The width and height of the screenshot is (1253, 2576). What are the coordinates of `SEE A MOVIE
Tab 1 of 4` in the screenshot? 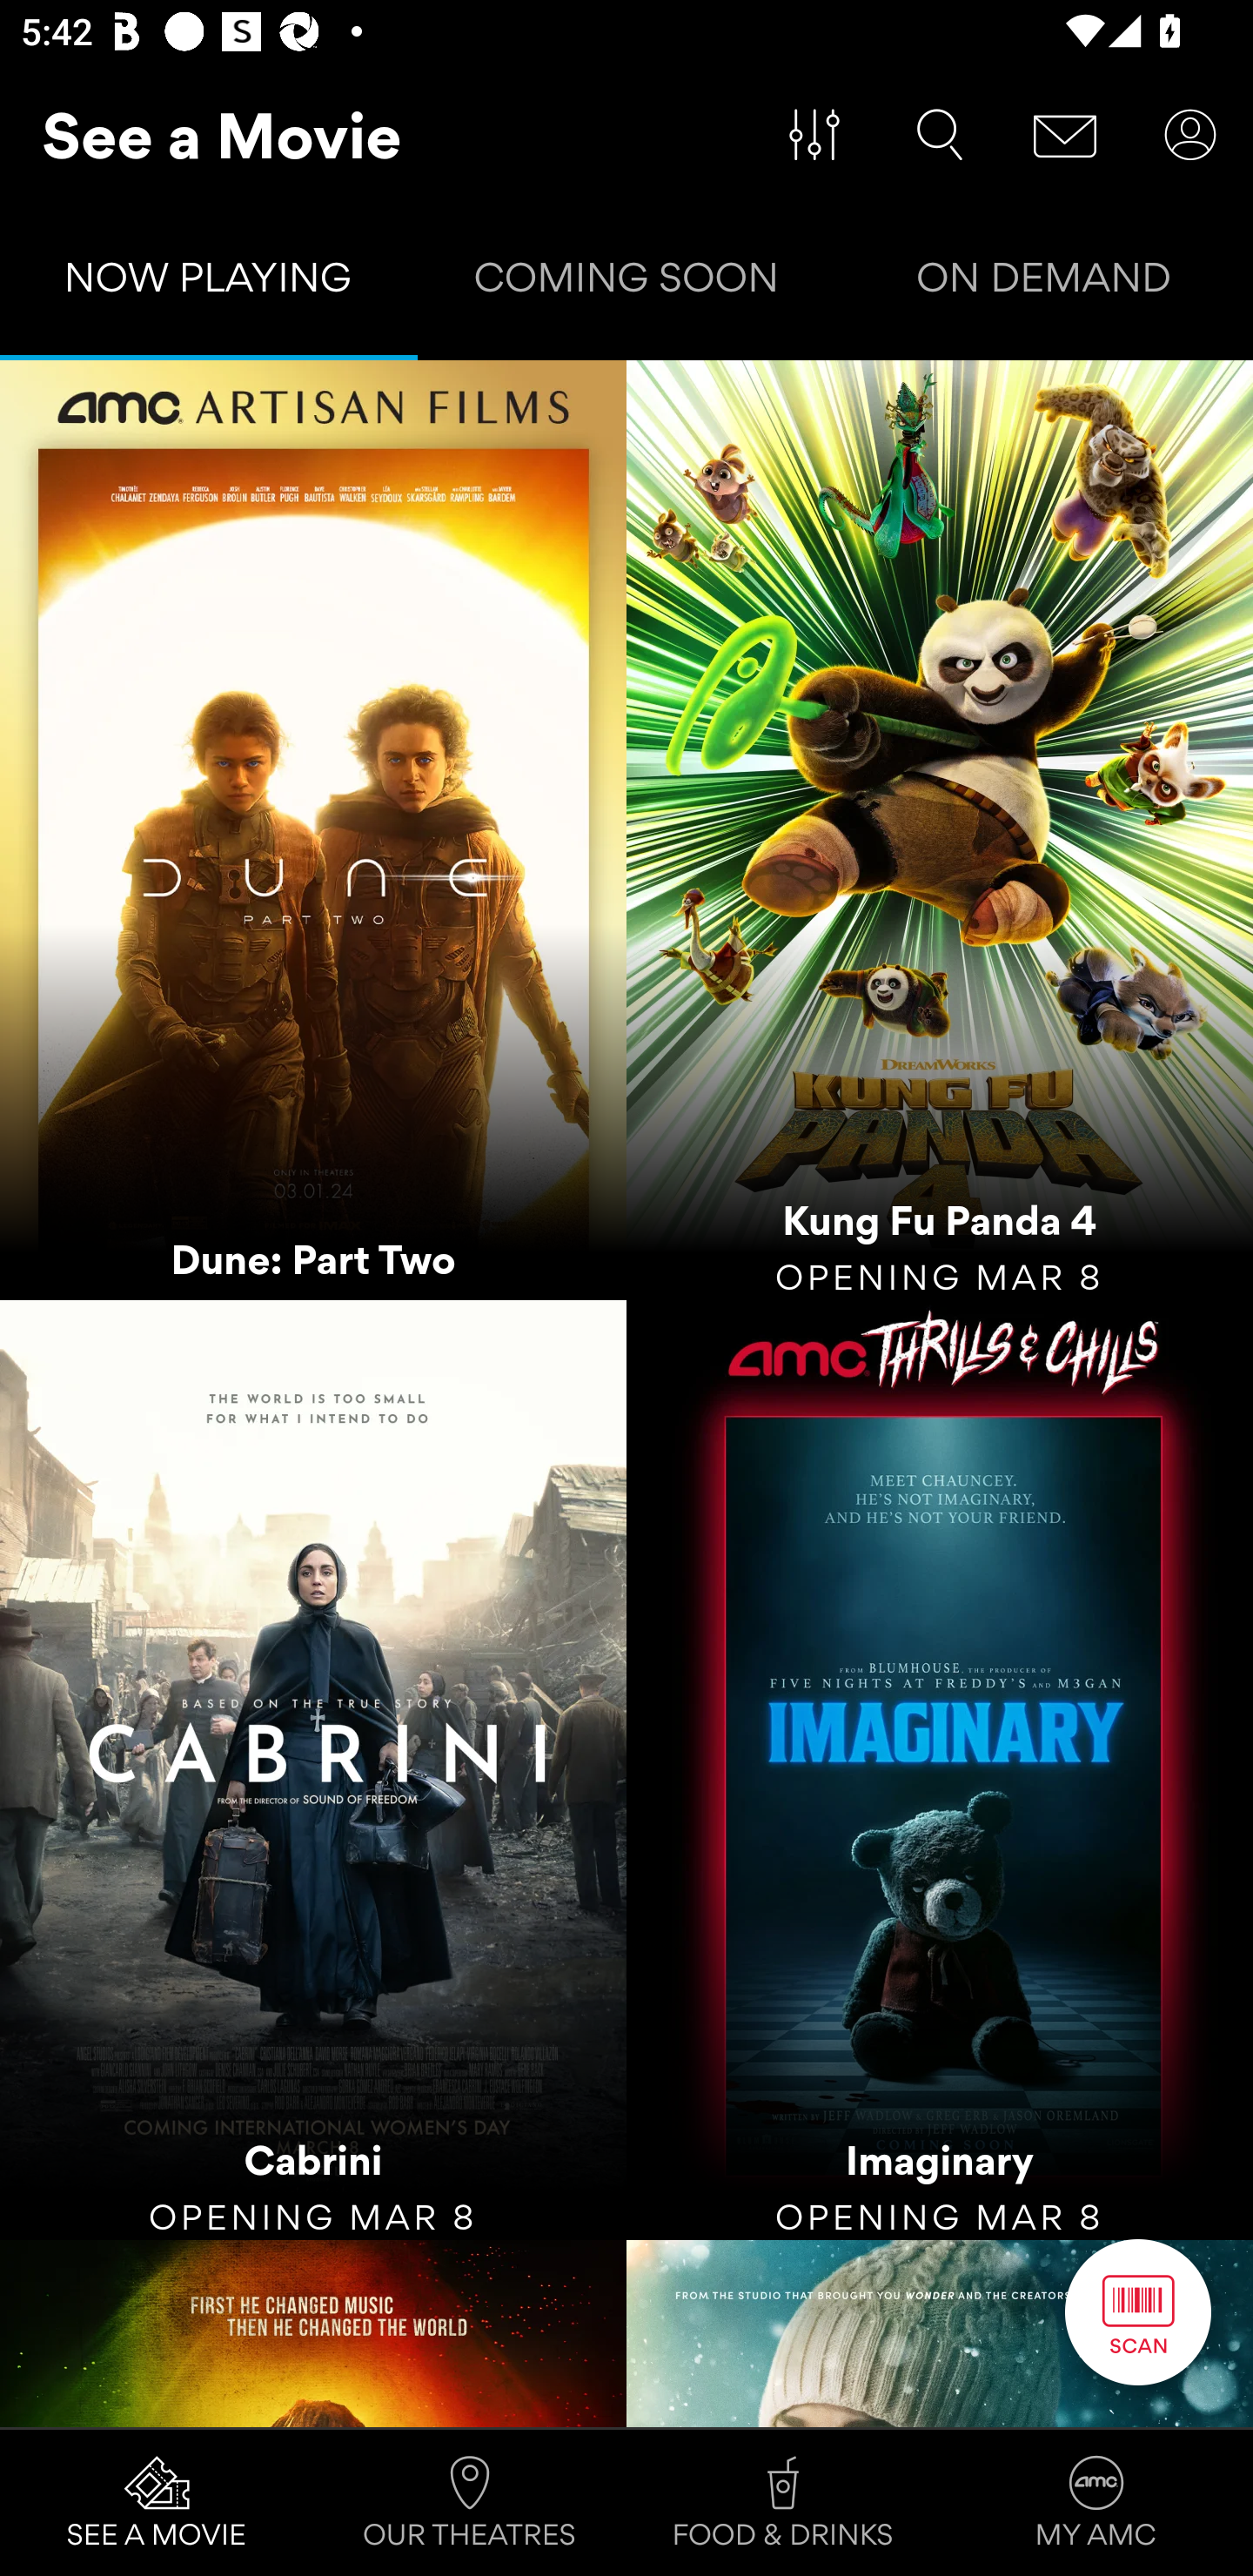 It's located at (157, 2503).